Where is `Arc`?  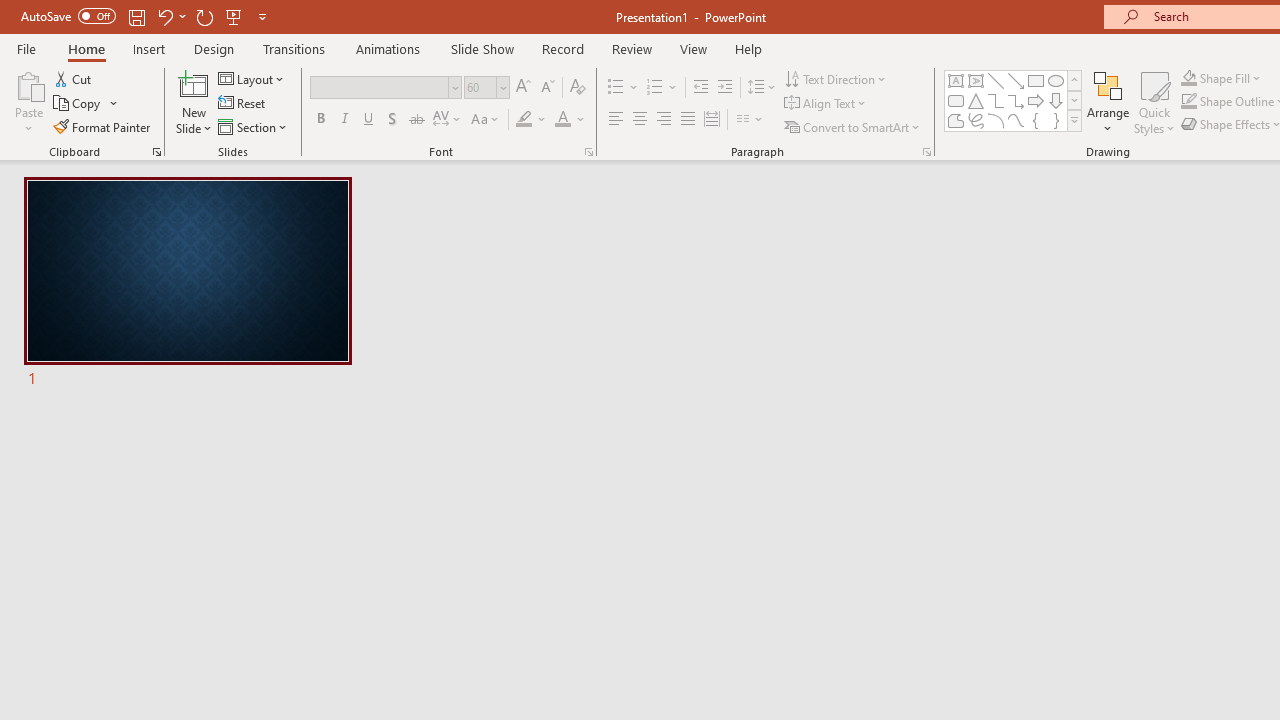 Arc is located at coordinates (996, 120).